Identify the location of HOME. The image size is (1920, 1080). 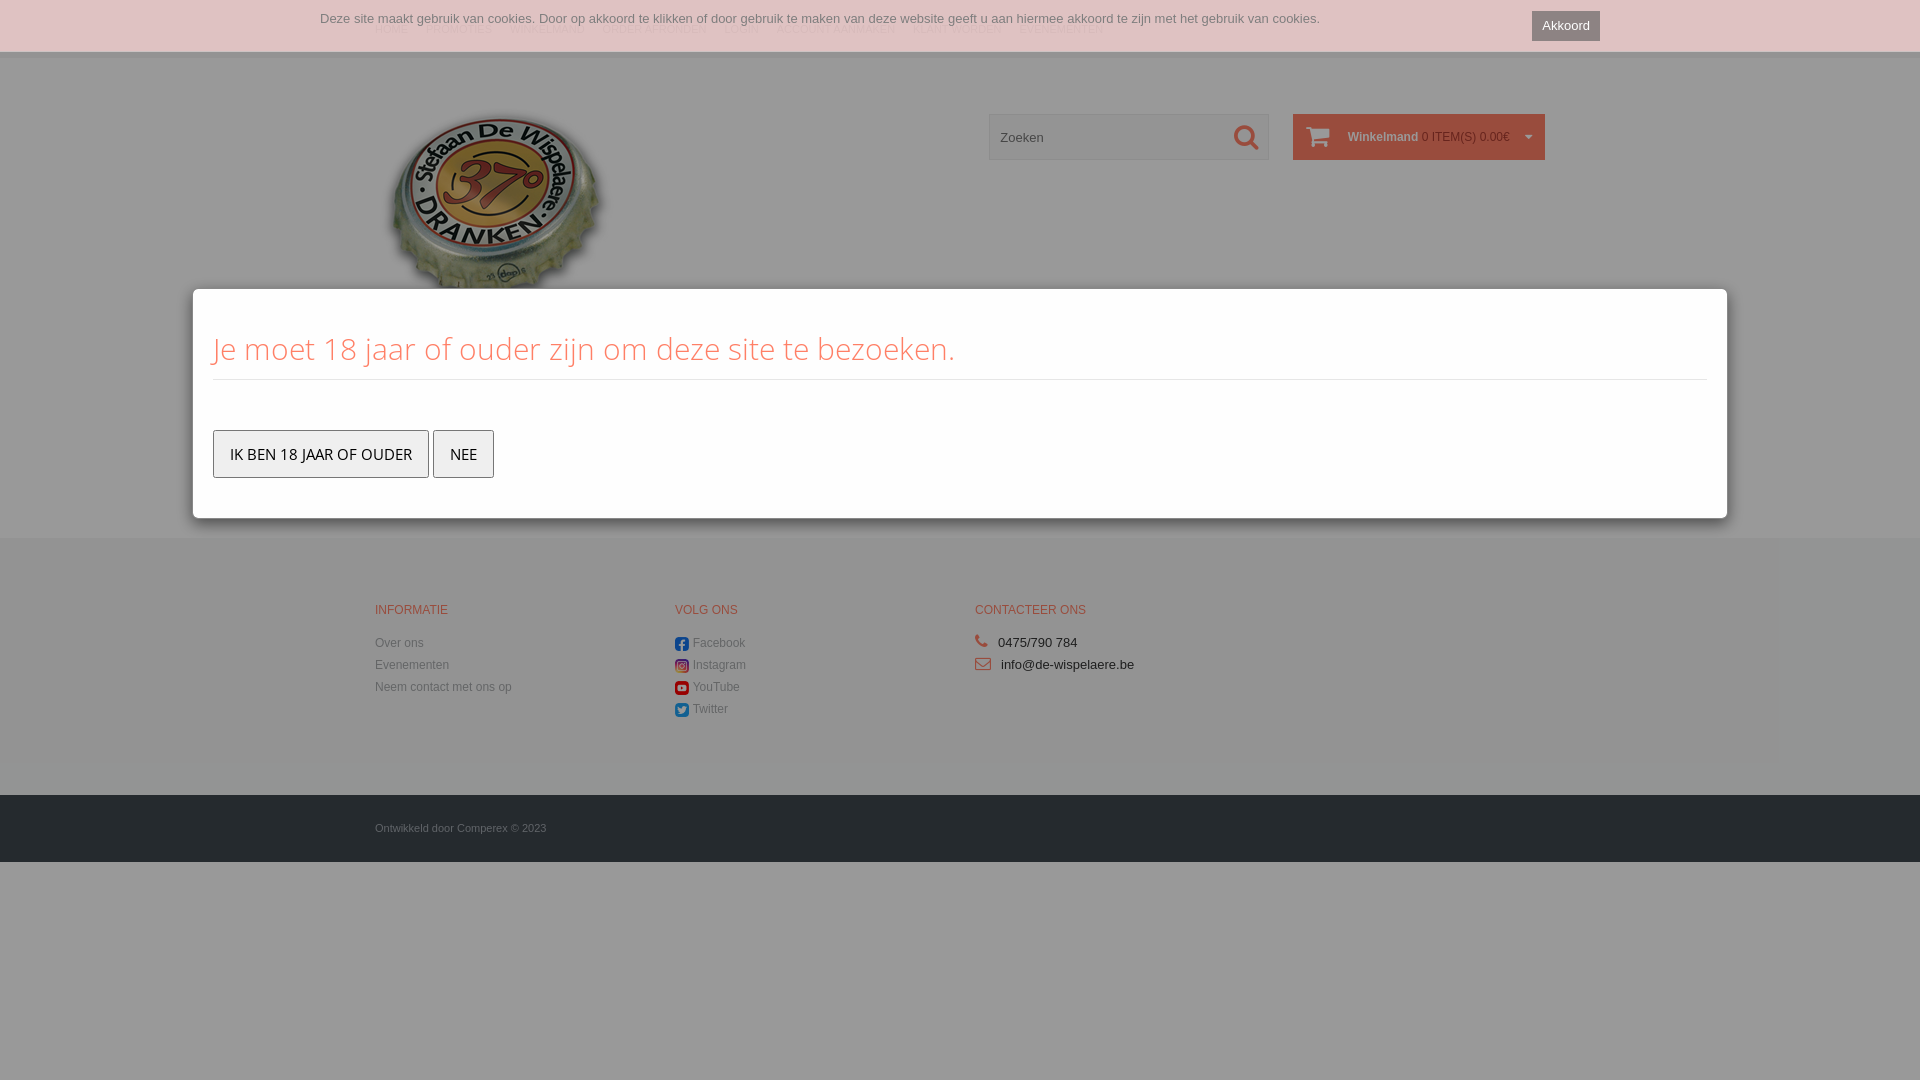
(392, 29).